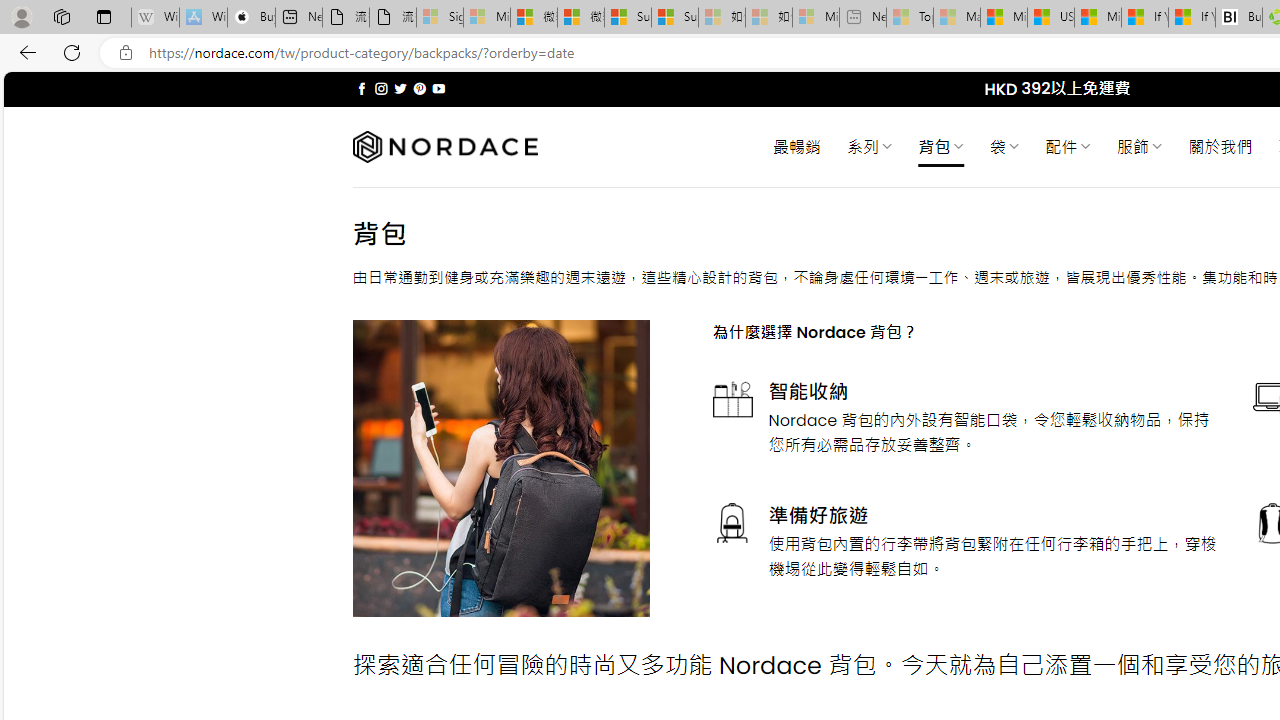 This screenshot has height=720, width=1280. Describe the element at coordinates (1050, 18) in the screenshot. I see `US Heat Deaths Soared To Record High Last Year` at that location.